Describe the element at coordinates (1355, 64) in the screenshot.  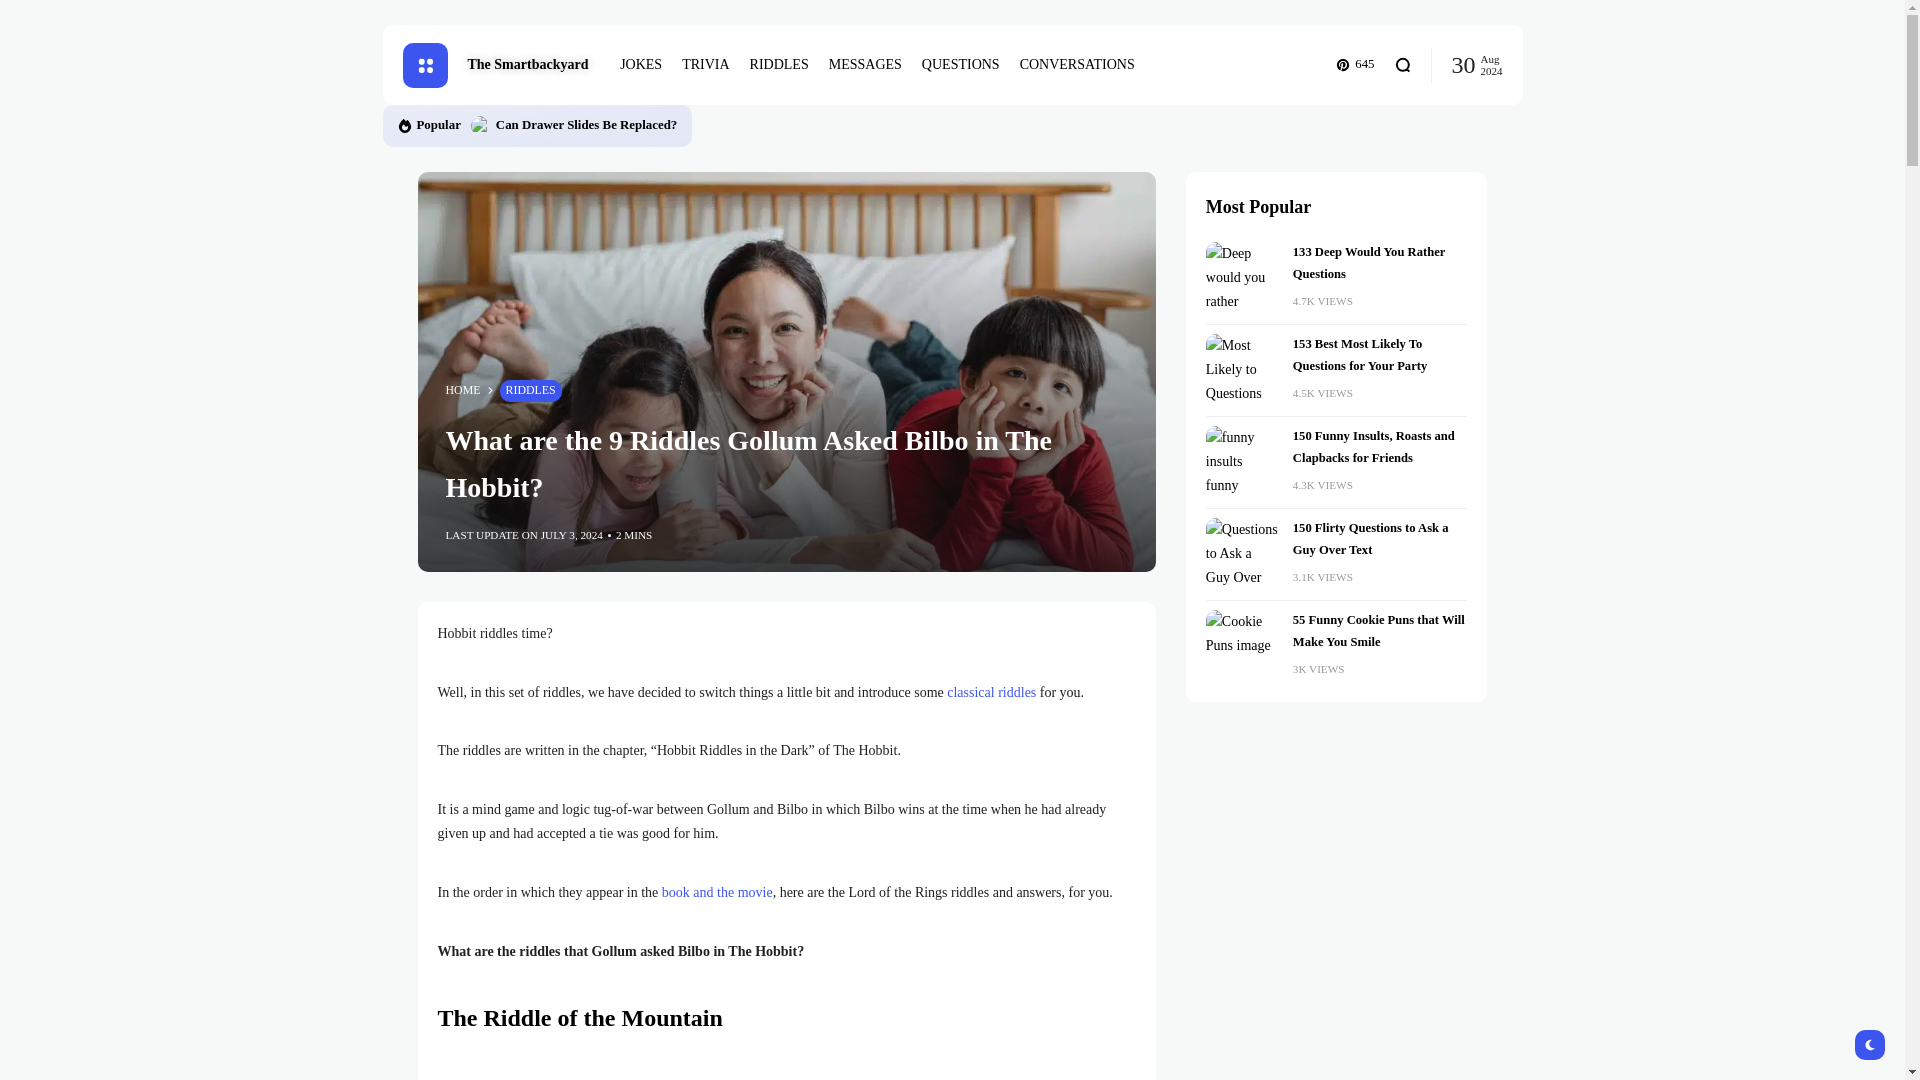
I see `645` at that location.